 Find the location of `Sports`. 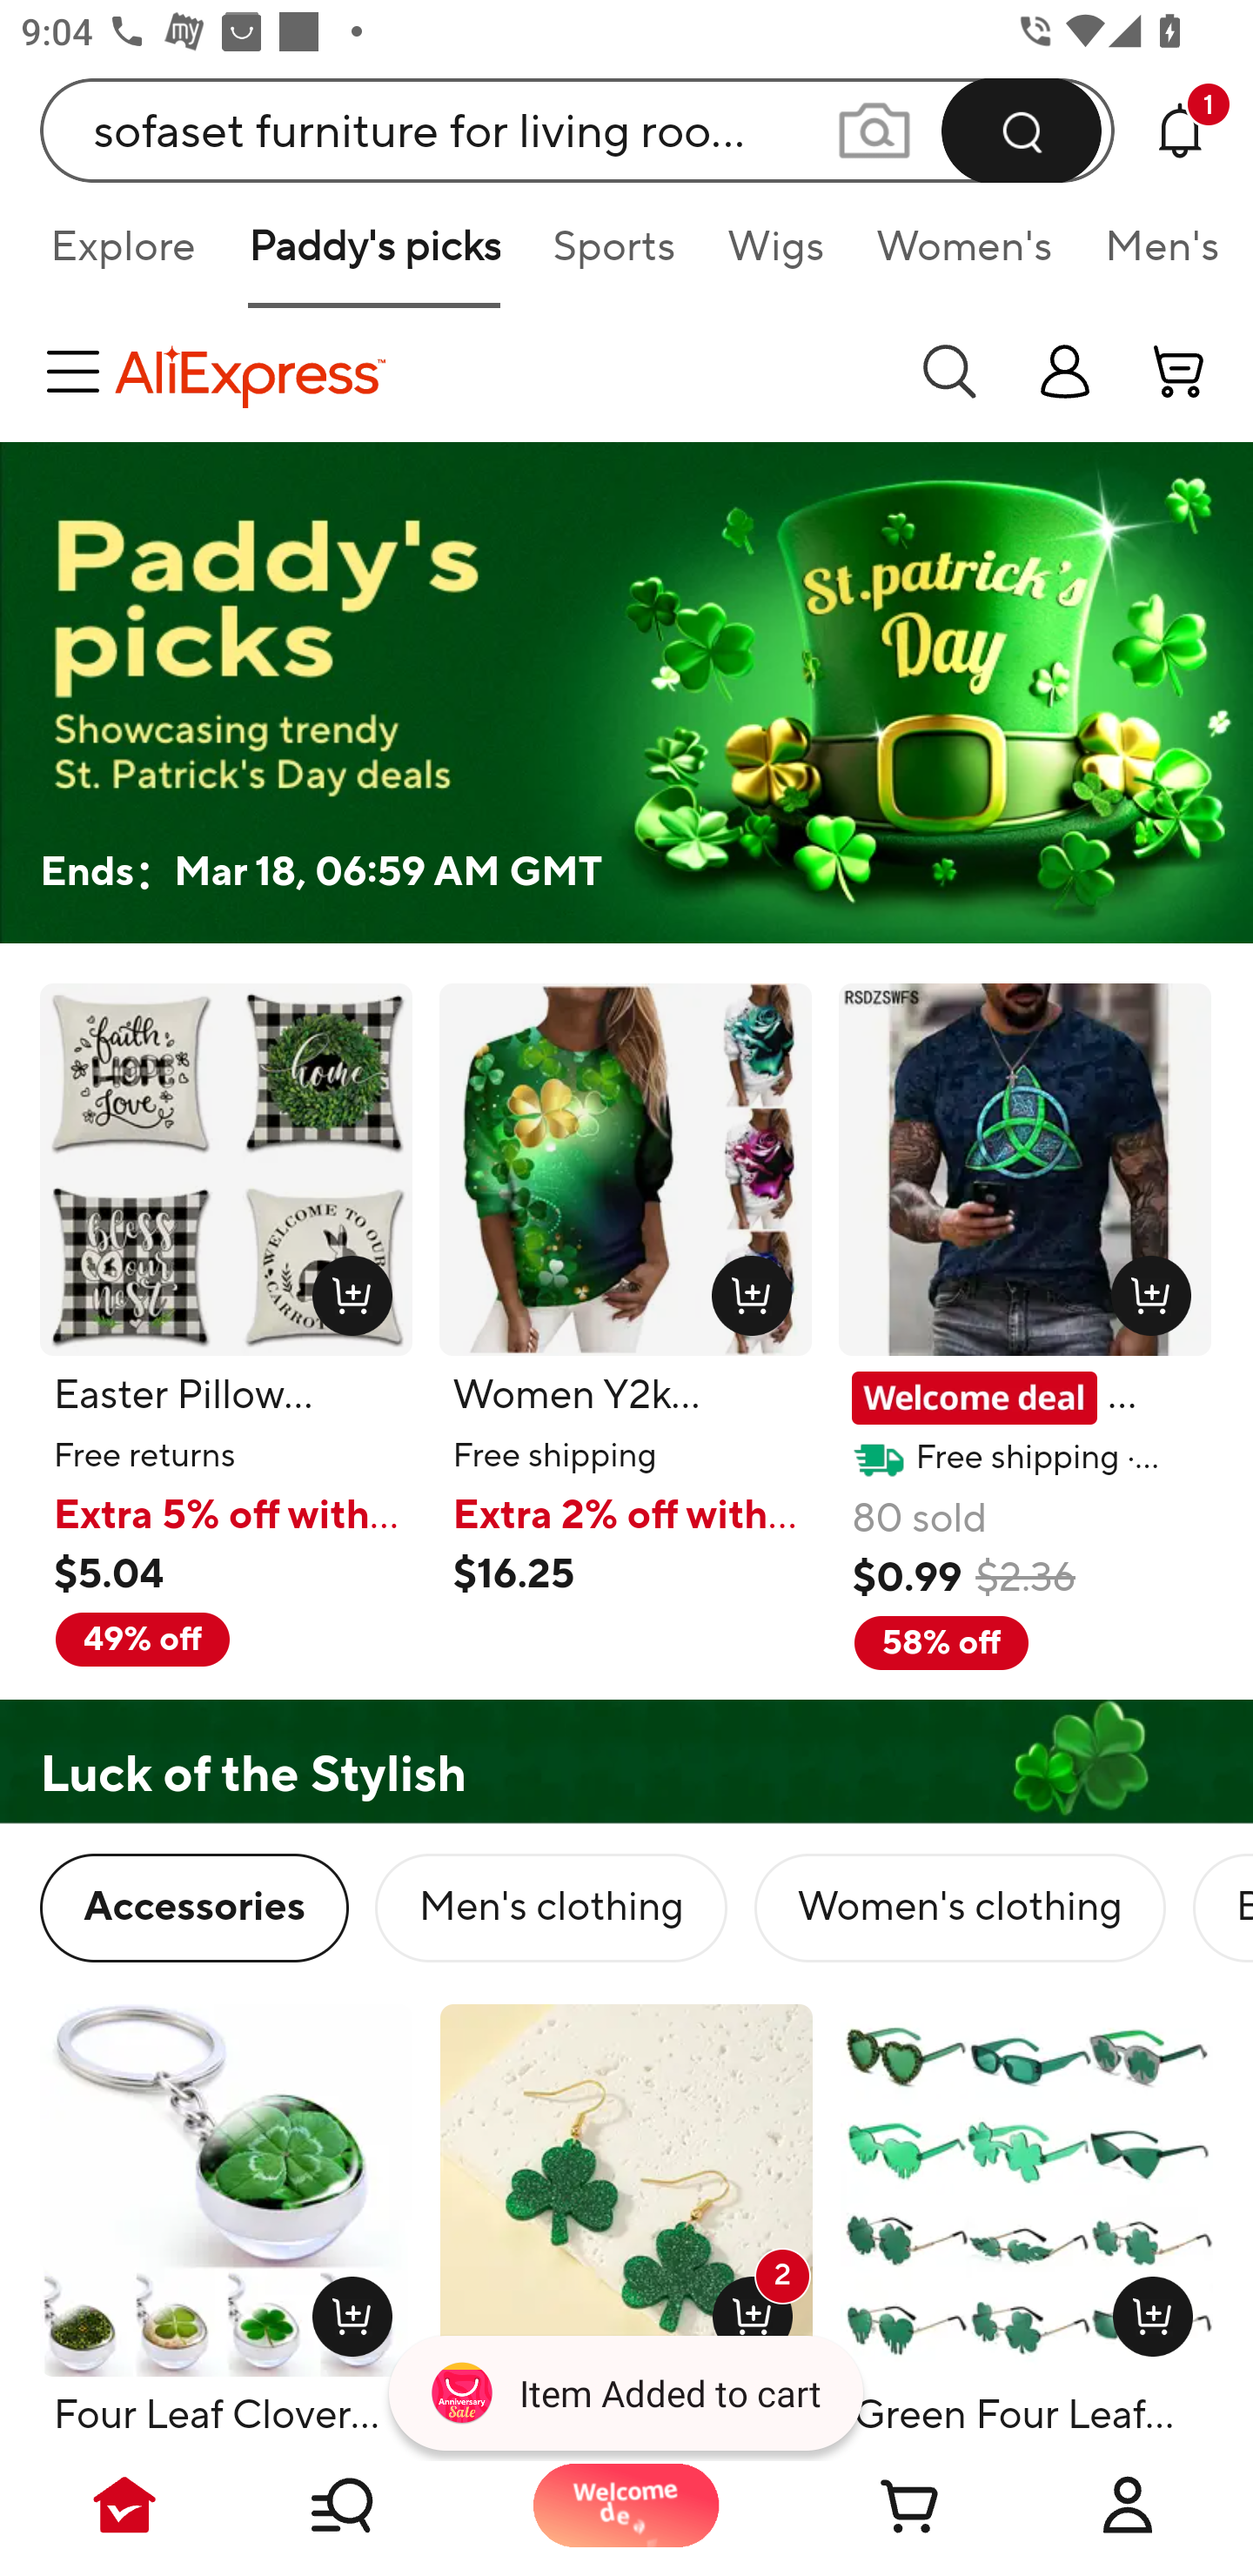

Sports is located at coordinates (613, 256).